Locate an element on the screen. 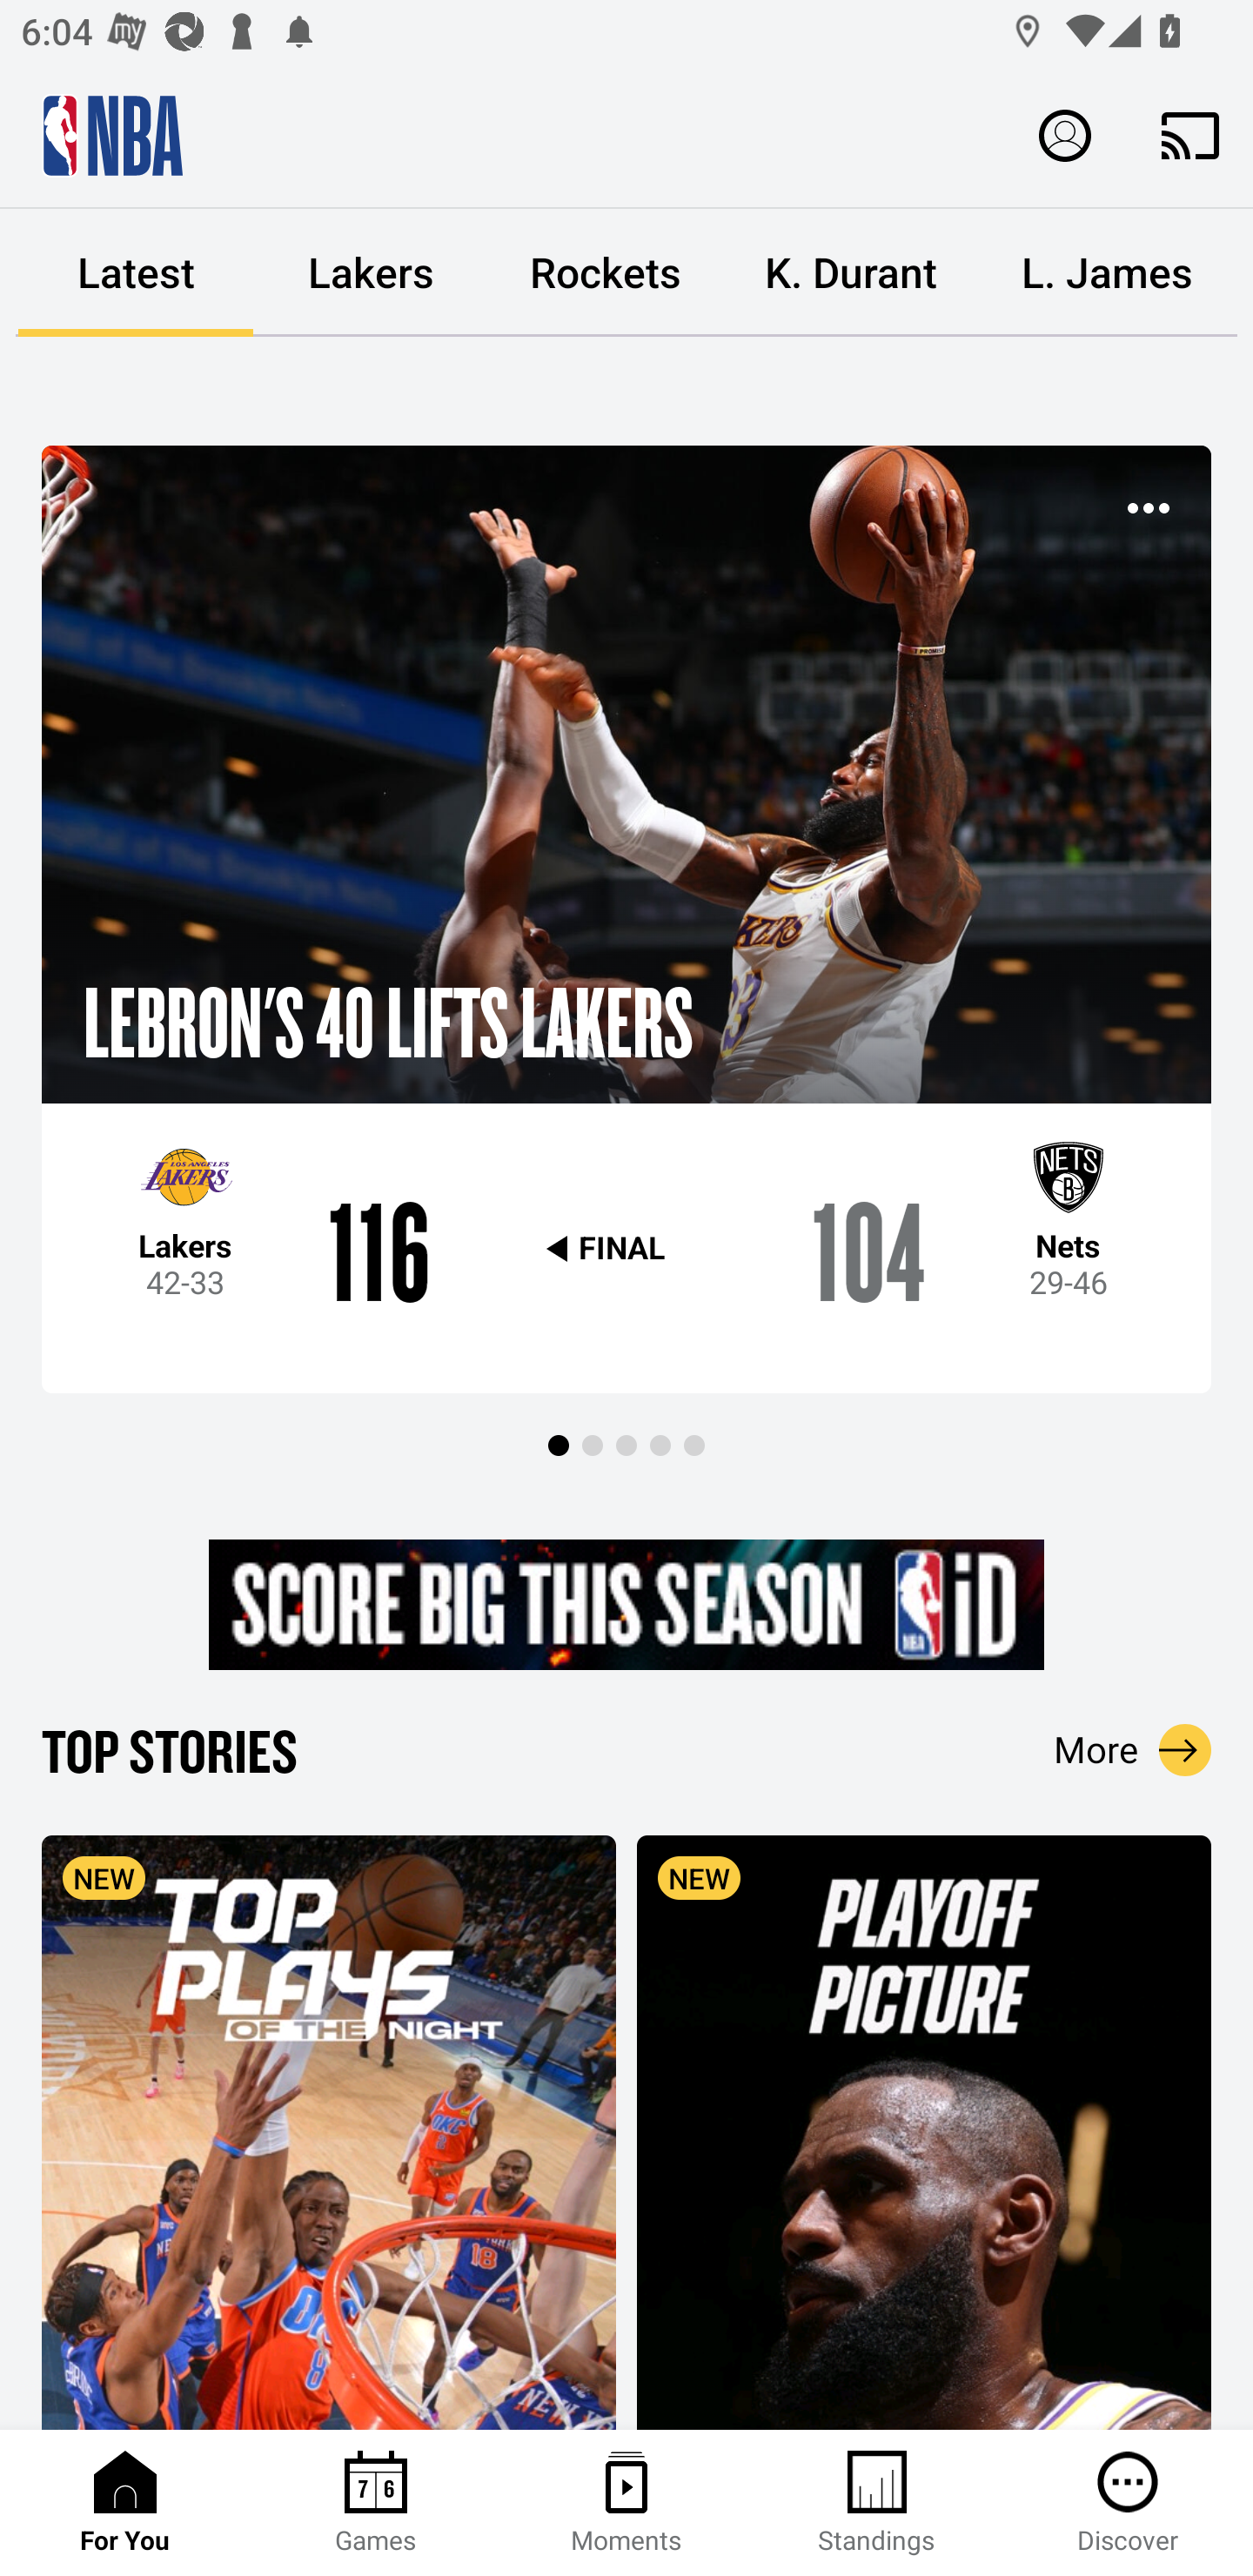 The height and width of the screenshot is (2576, 1253). Discover is located at coordinates (1128, 2503).